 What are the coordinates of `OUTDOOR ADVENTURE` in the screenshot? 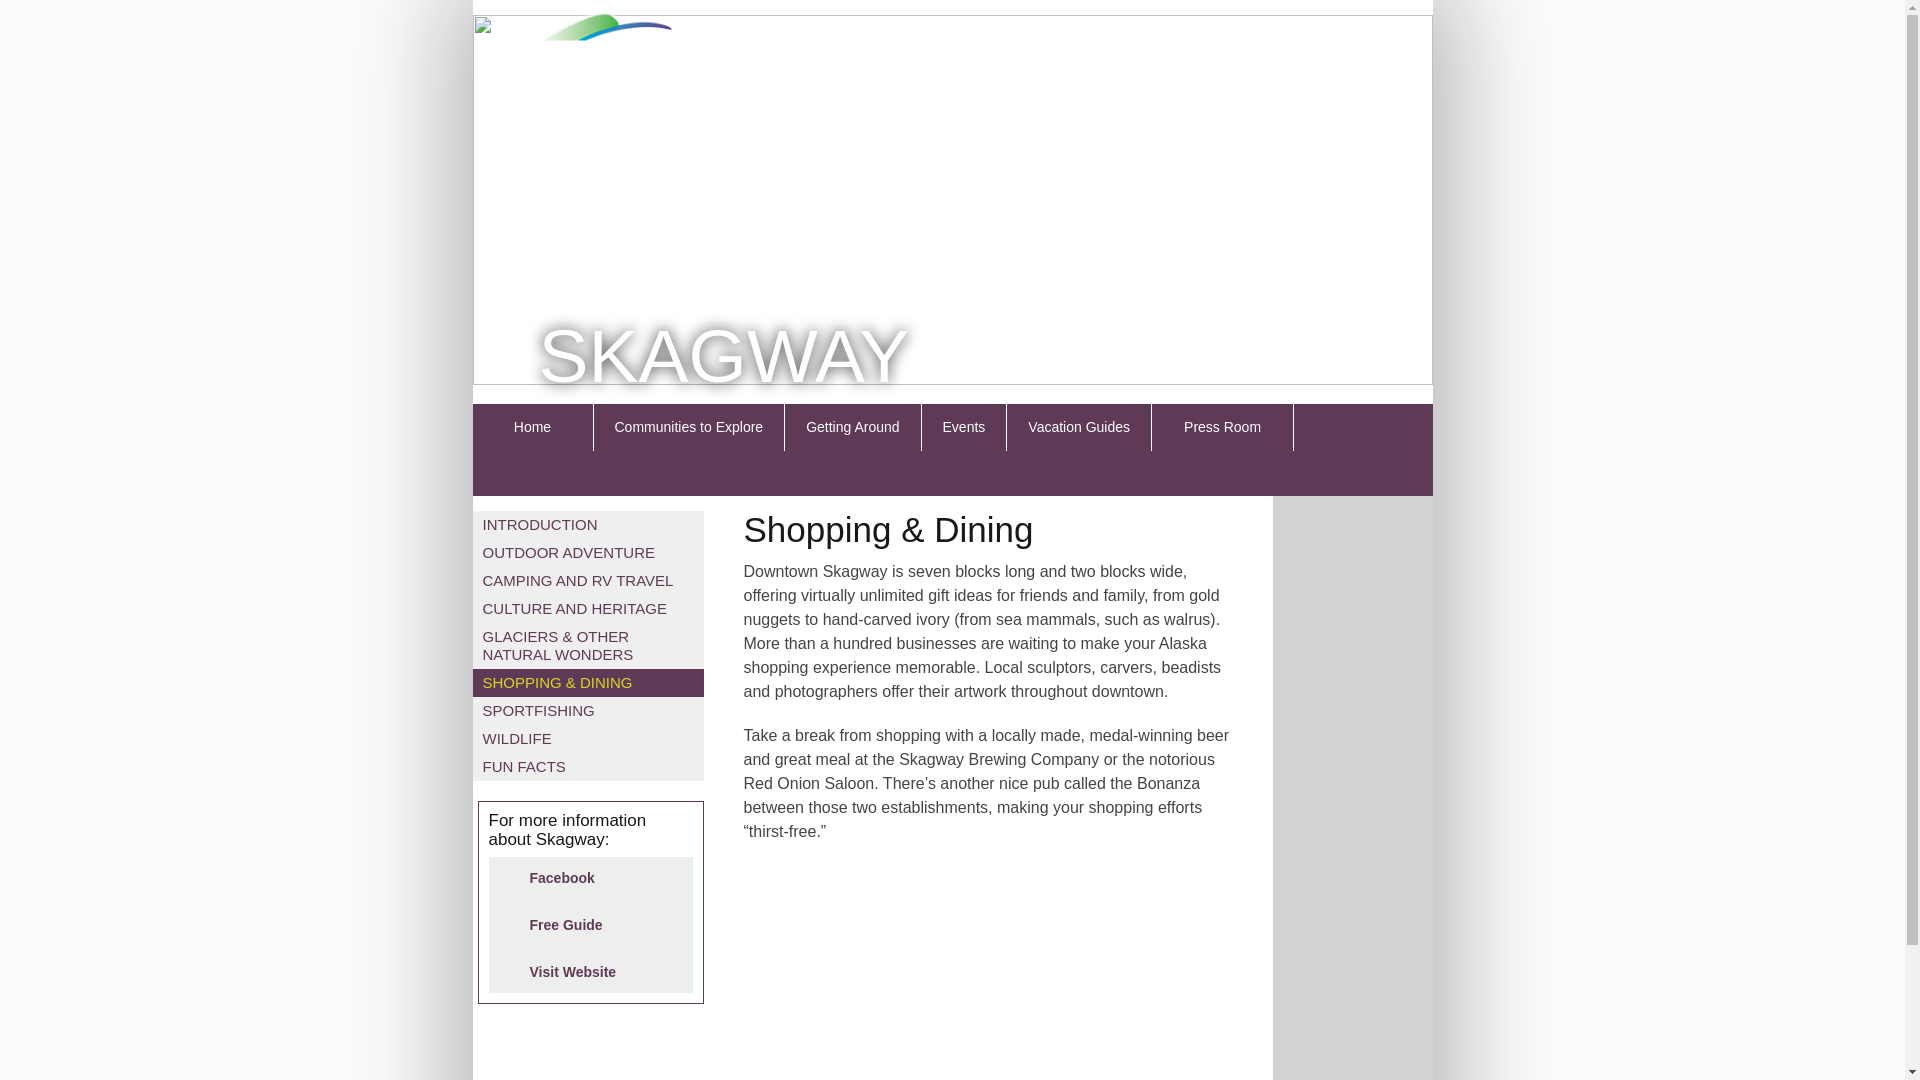 It's located at (568, 552).